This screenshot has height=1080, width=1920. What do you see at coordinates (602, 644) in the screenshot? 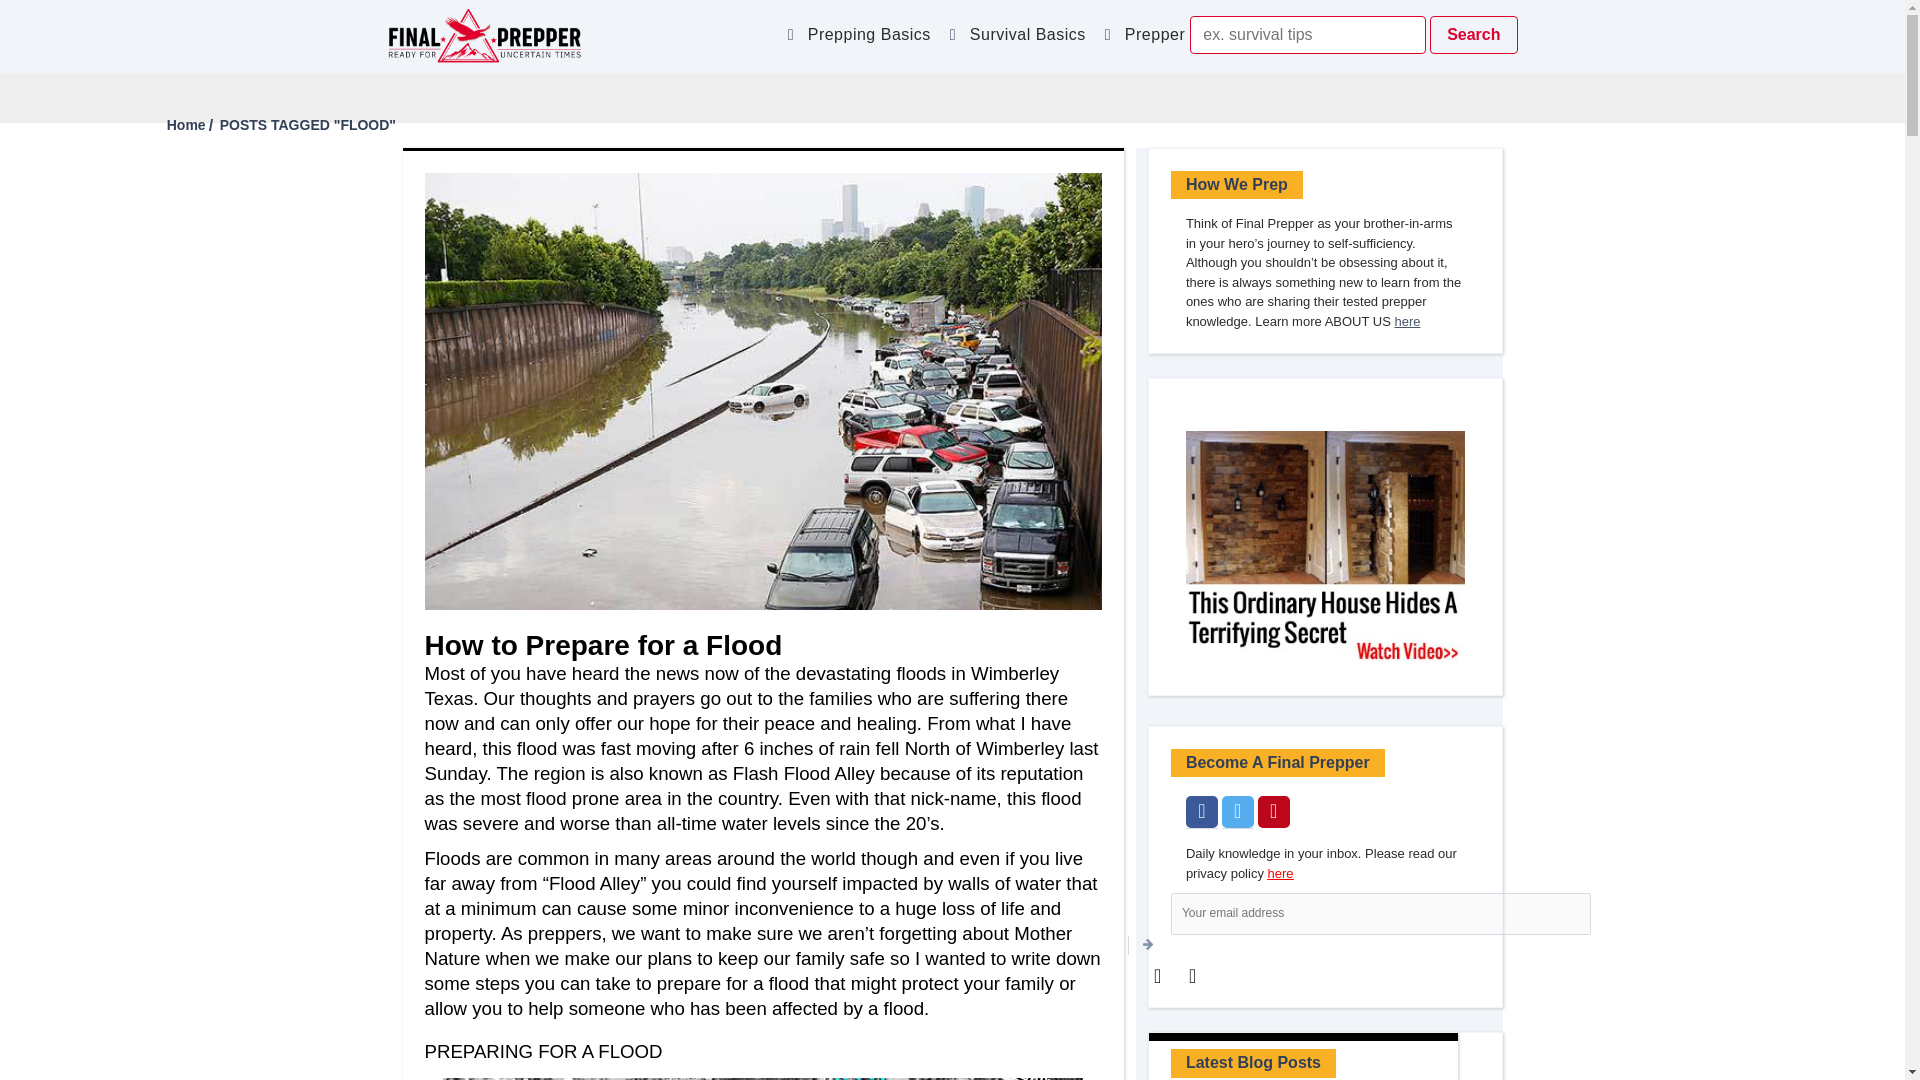
I see `How to Prepare for a Flood` at bounding box center [602, 644].